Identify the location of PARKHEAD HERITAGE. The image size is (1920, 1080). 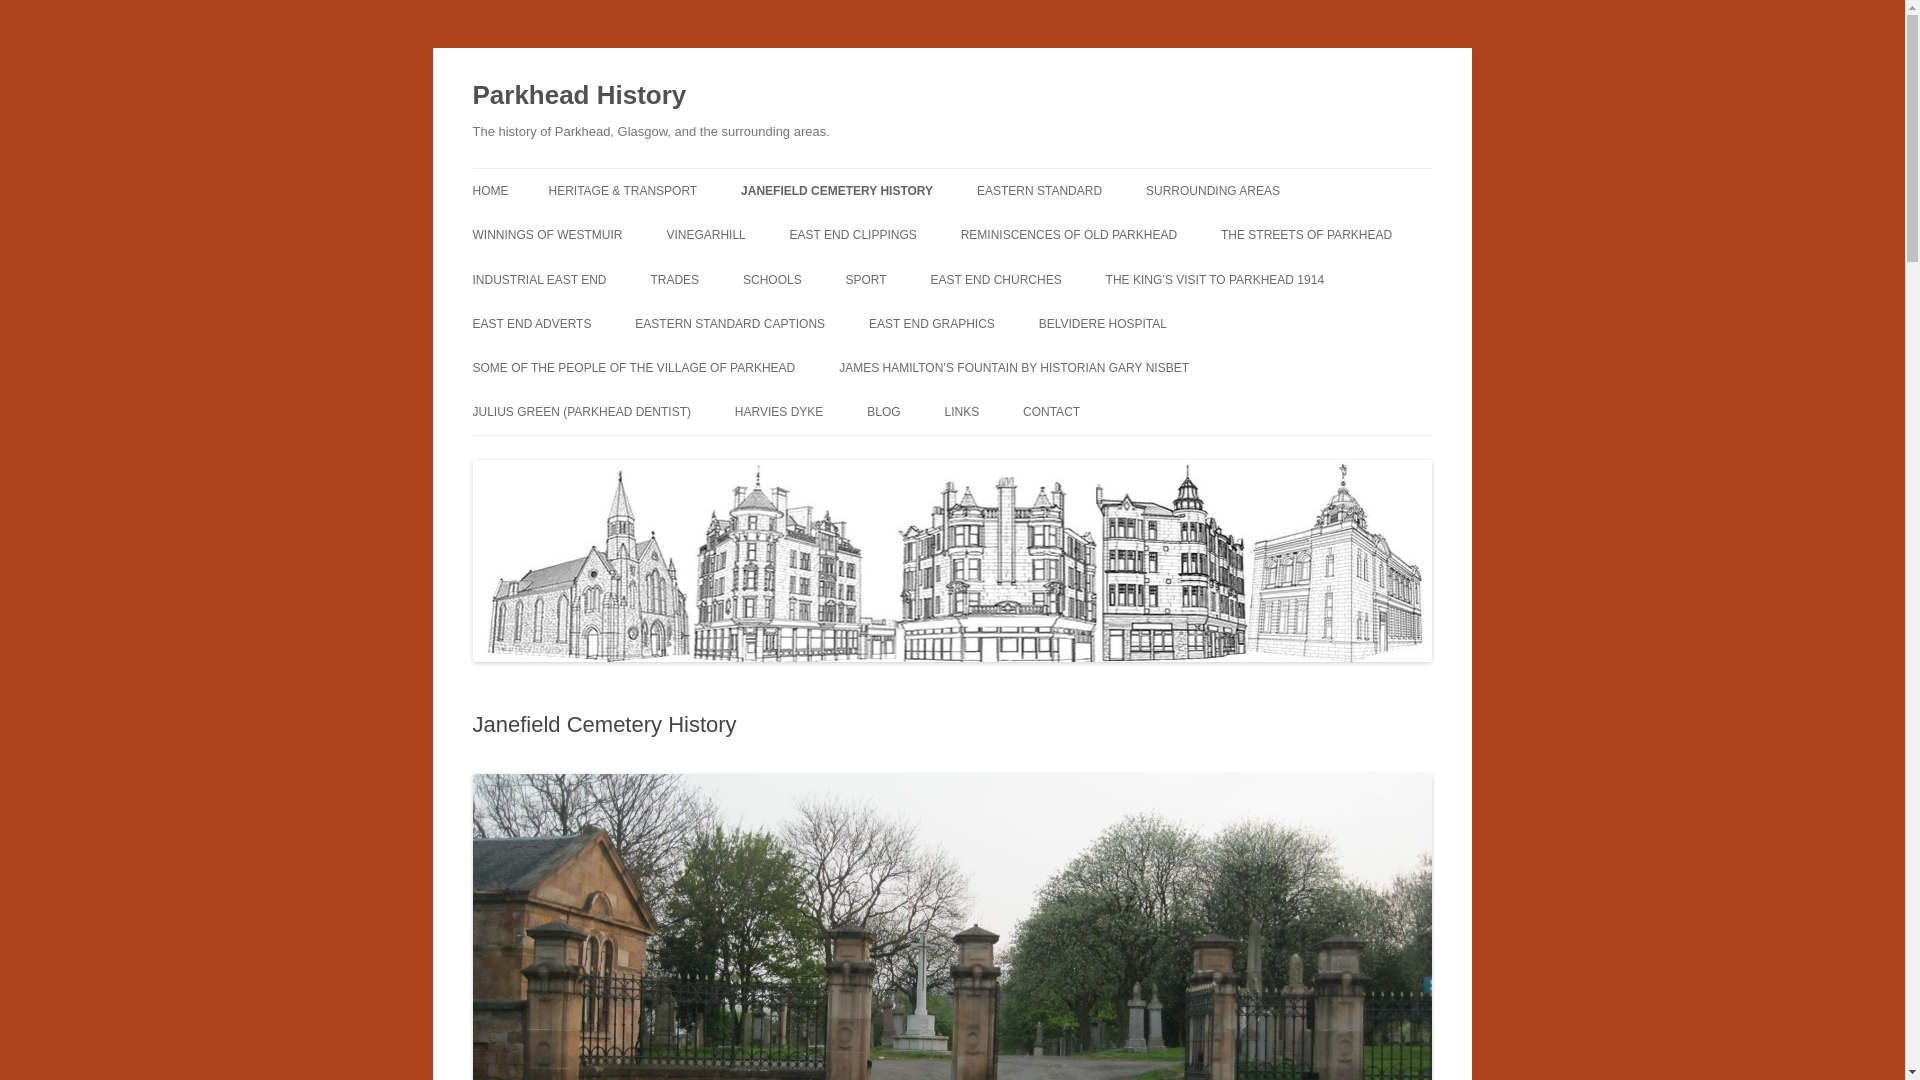
(648, 232).